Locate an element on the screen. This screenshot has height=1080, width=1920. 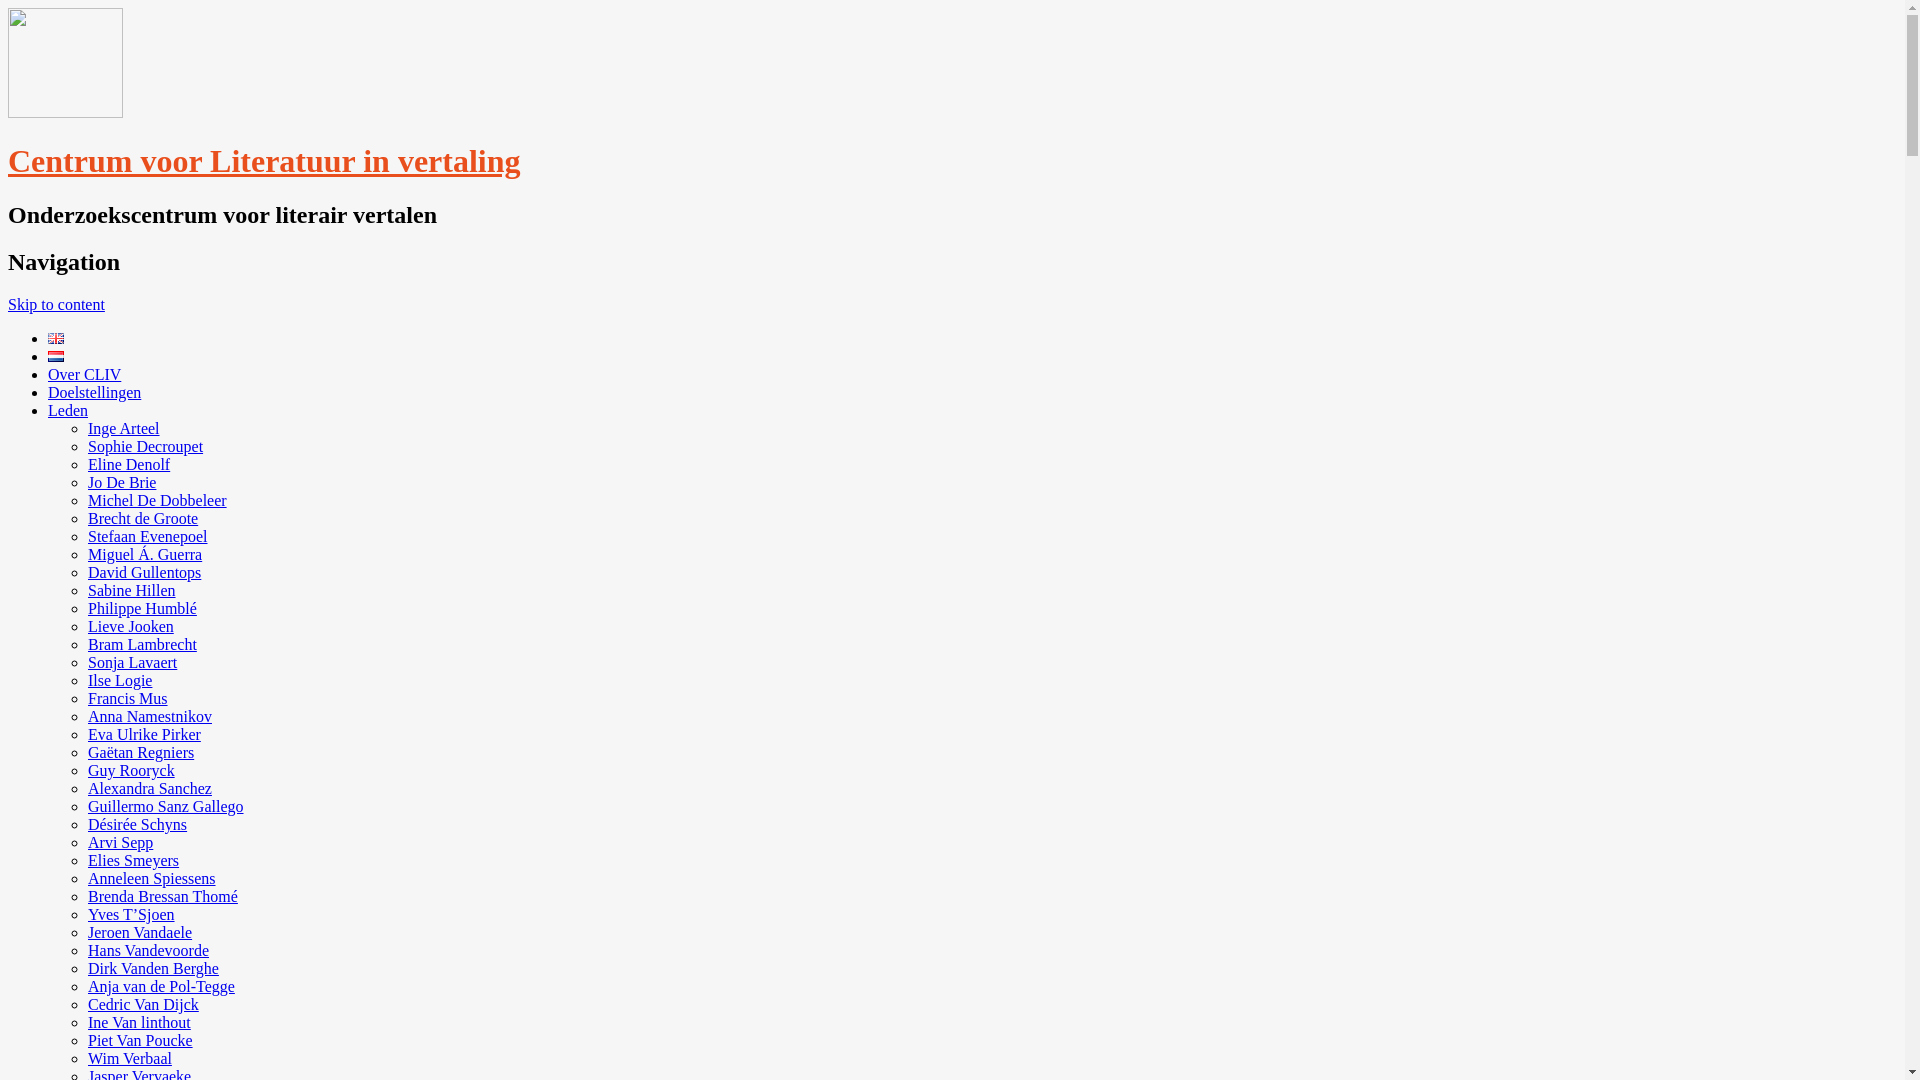
Elies Smeyers is located at coordinates (134, 860).